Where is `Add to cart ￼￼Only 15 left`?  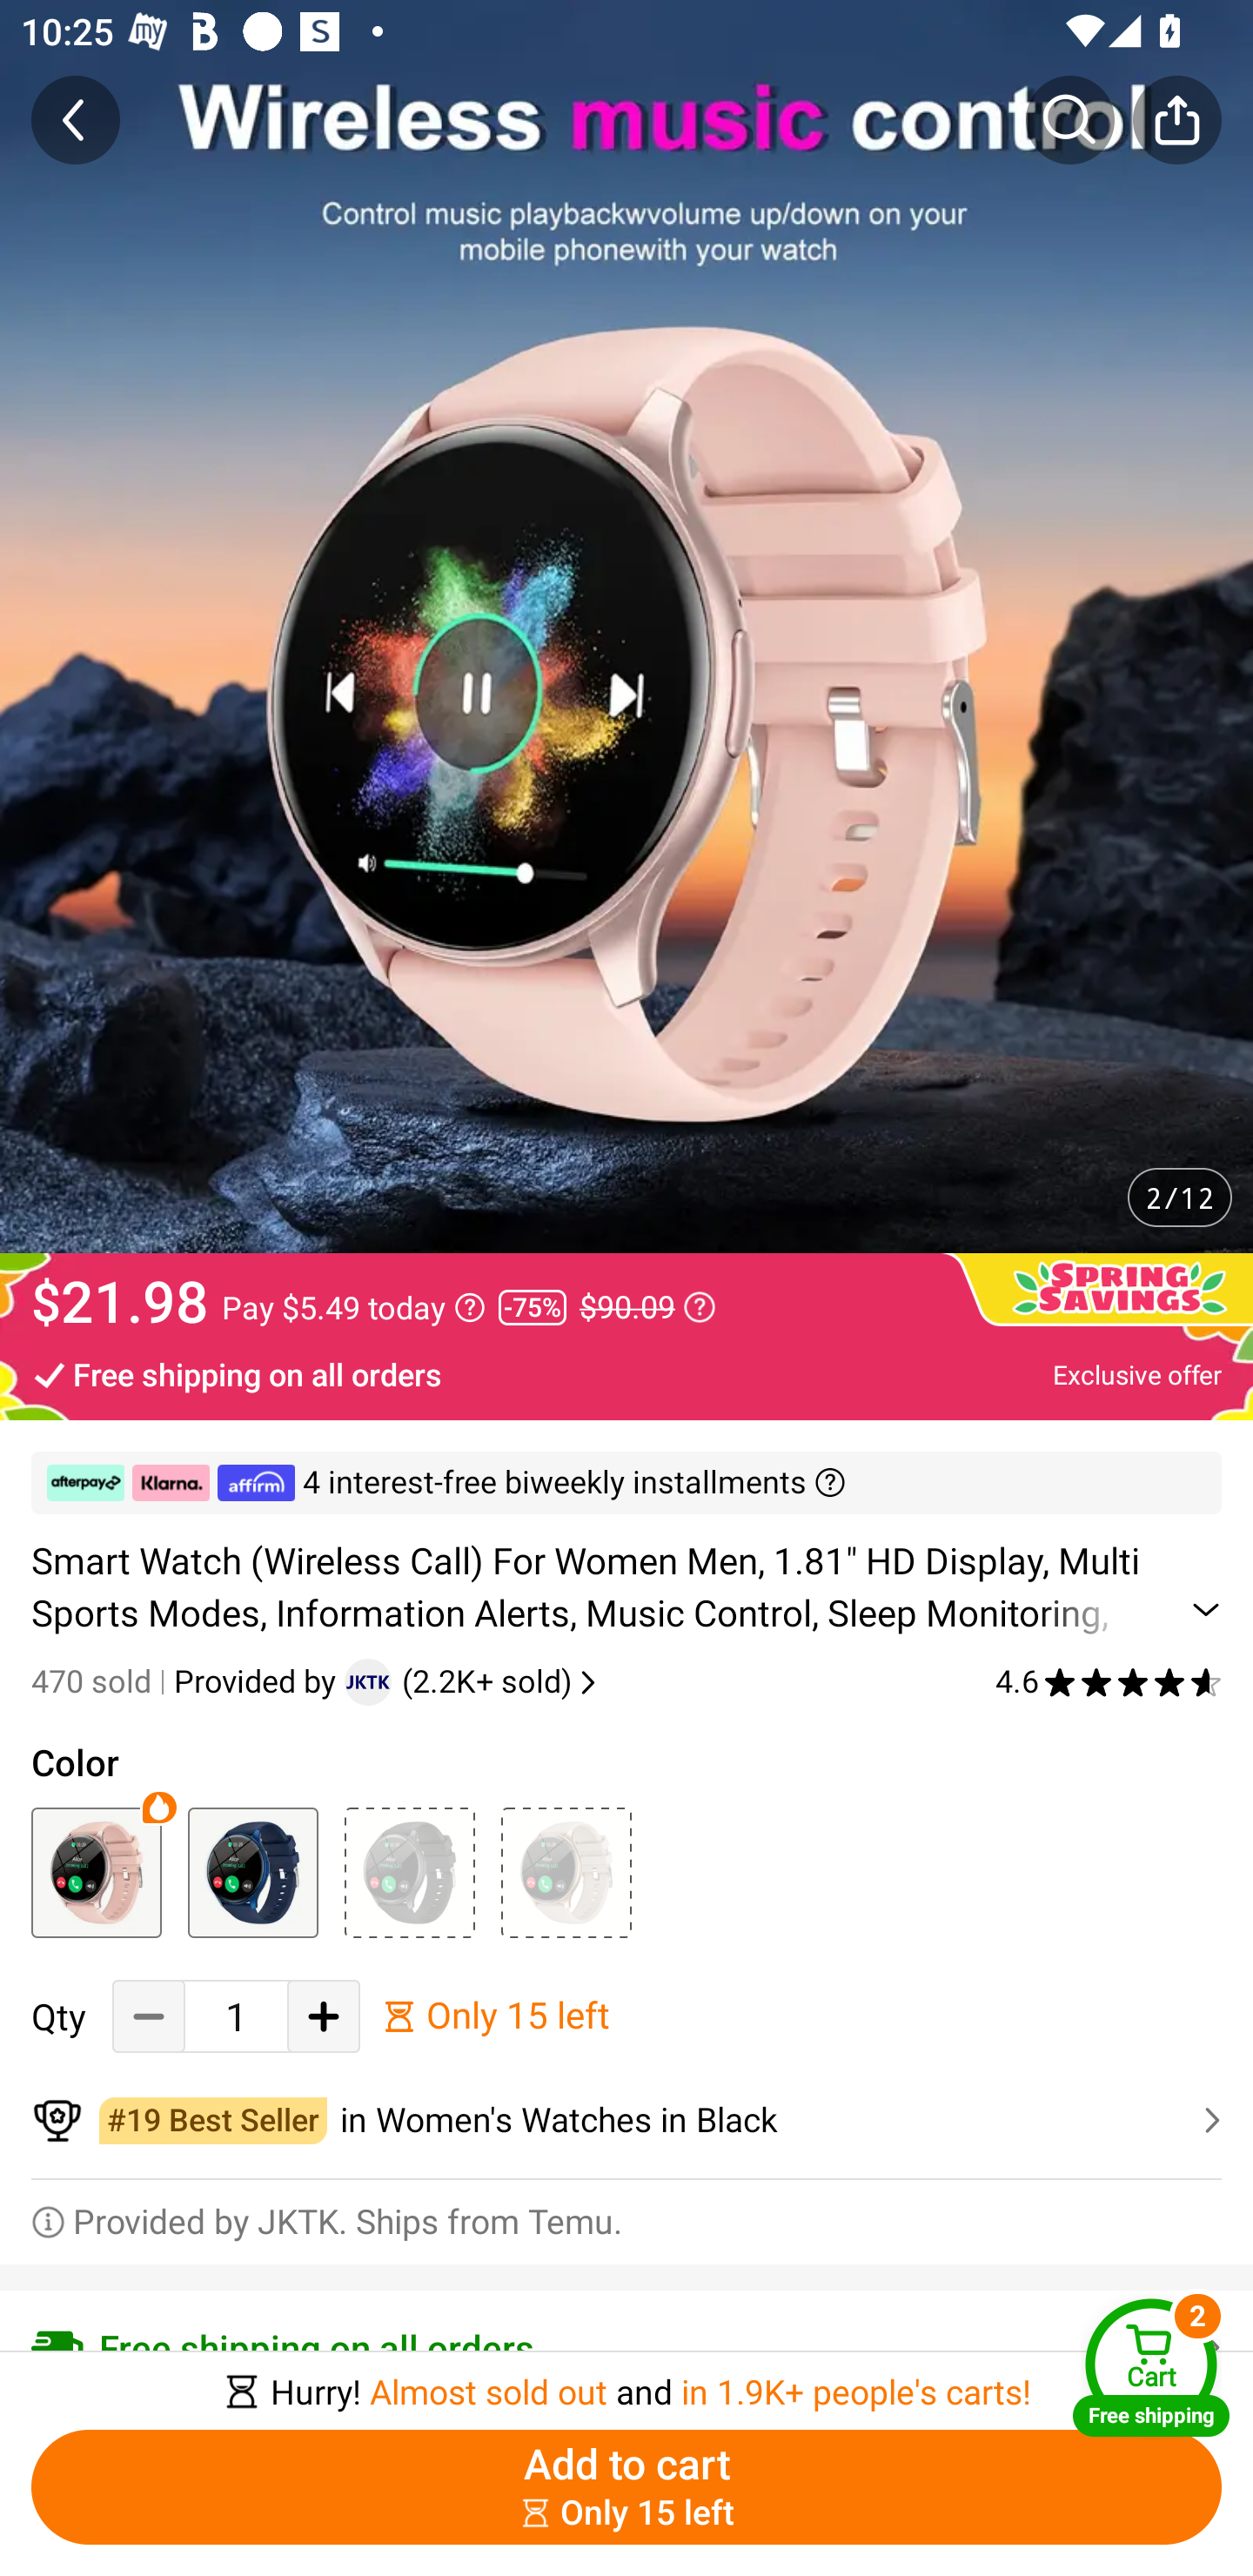 Add to cart ￼￼Only 15 left is located at coordinates (626, 2487).